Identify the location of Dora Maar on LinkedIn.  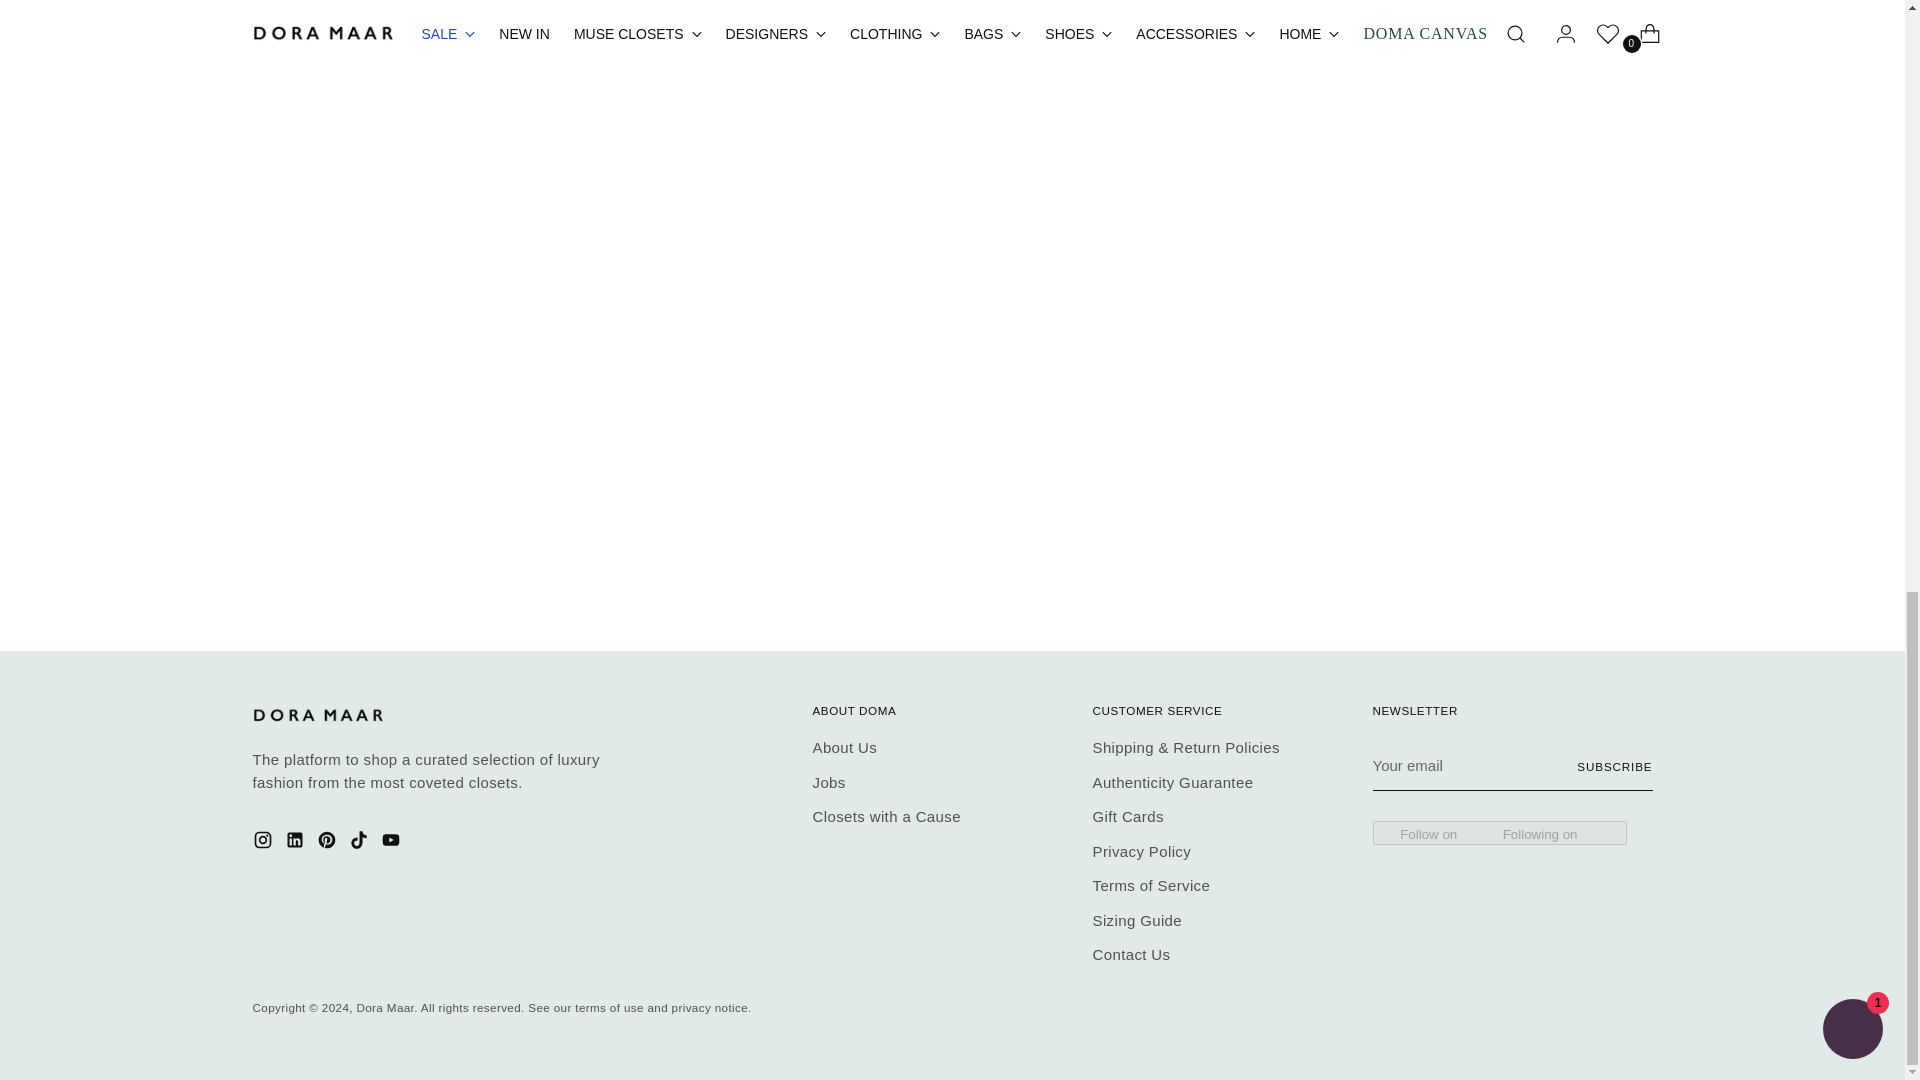
(296, 844).